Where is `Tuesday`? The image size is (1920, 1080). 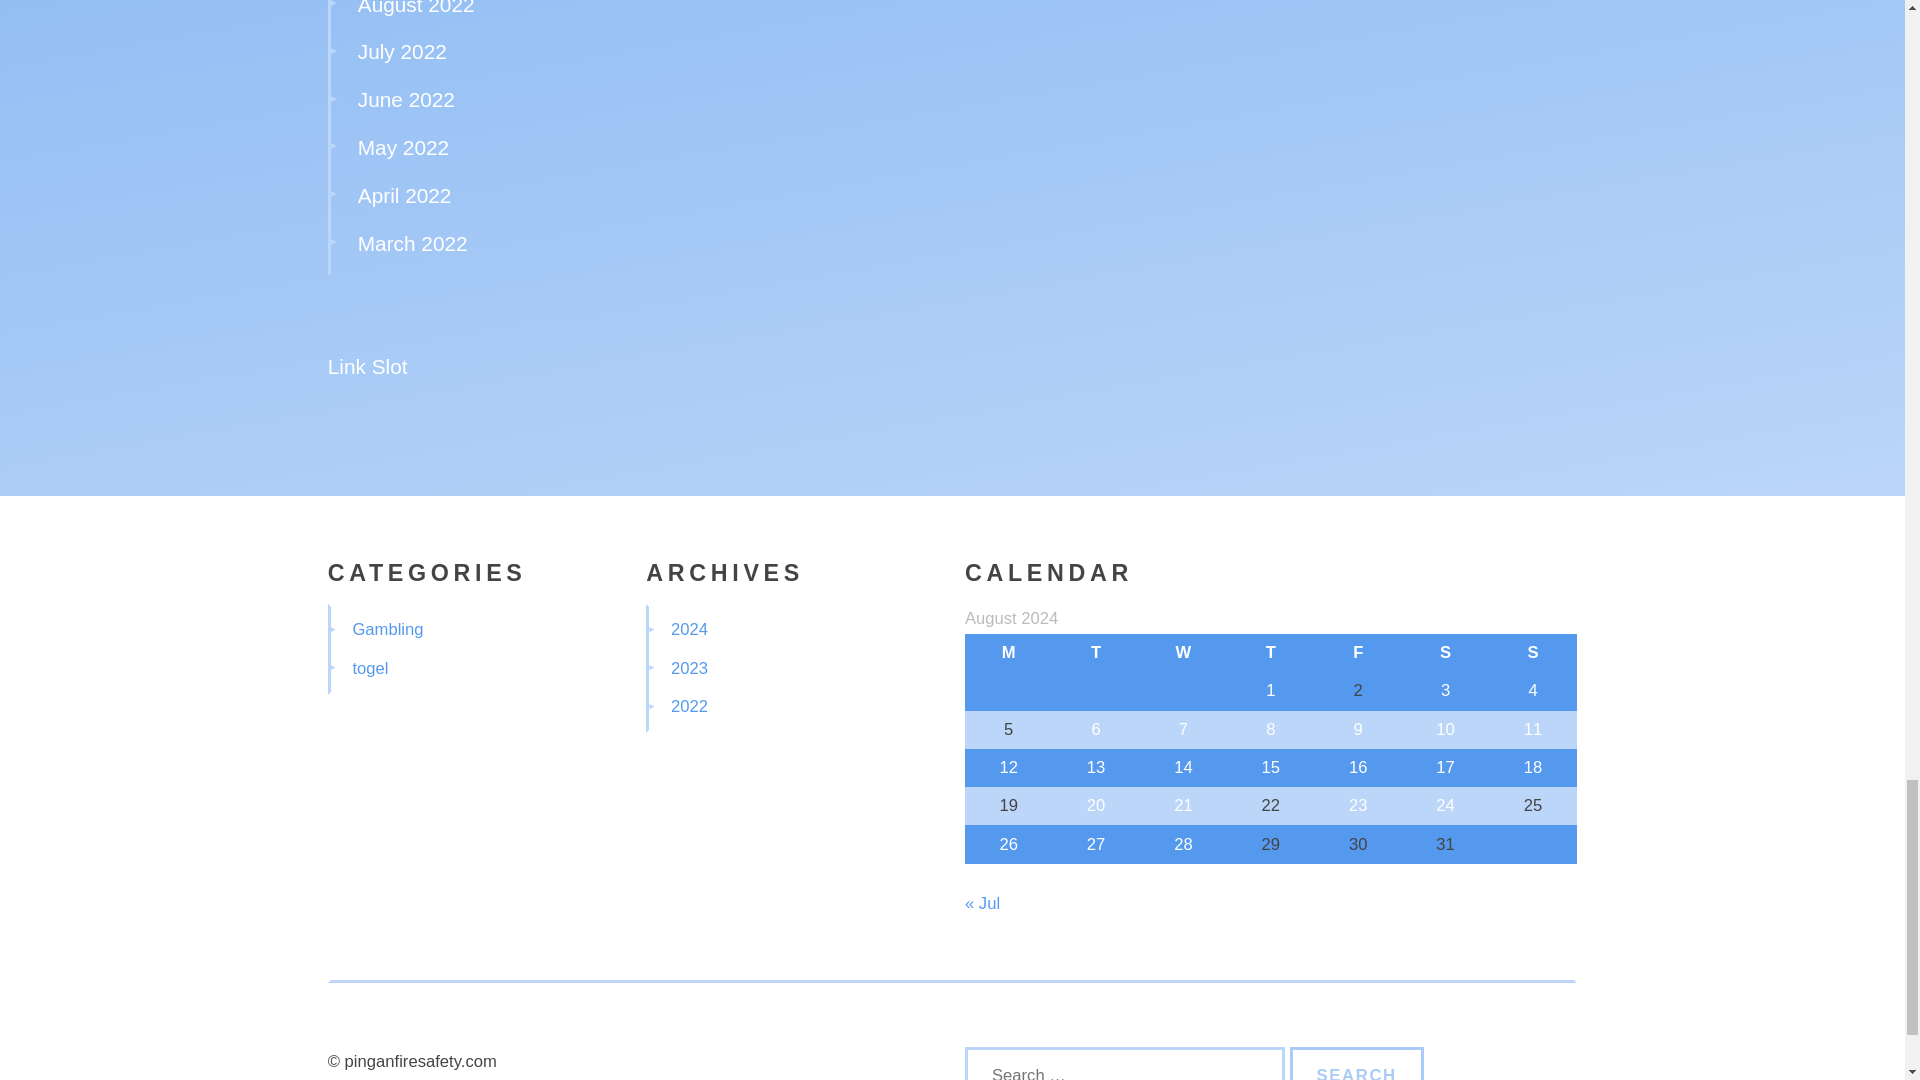 Tuesday is located at coordinates (1095, 652).